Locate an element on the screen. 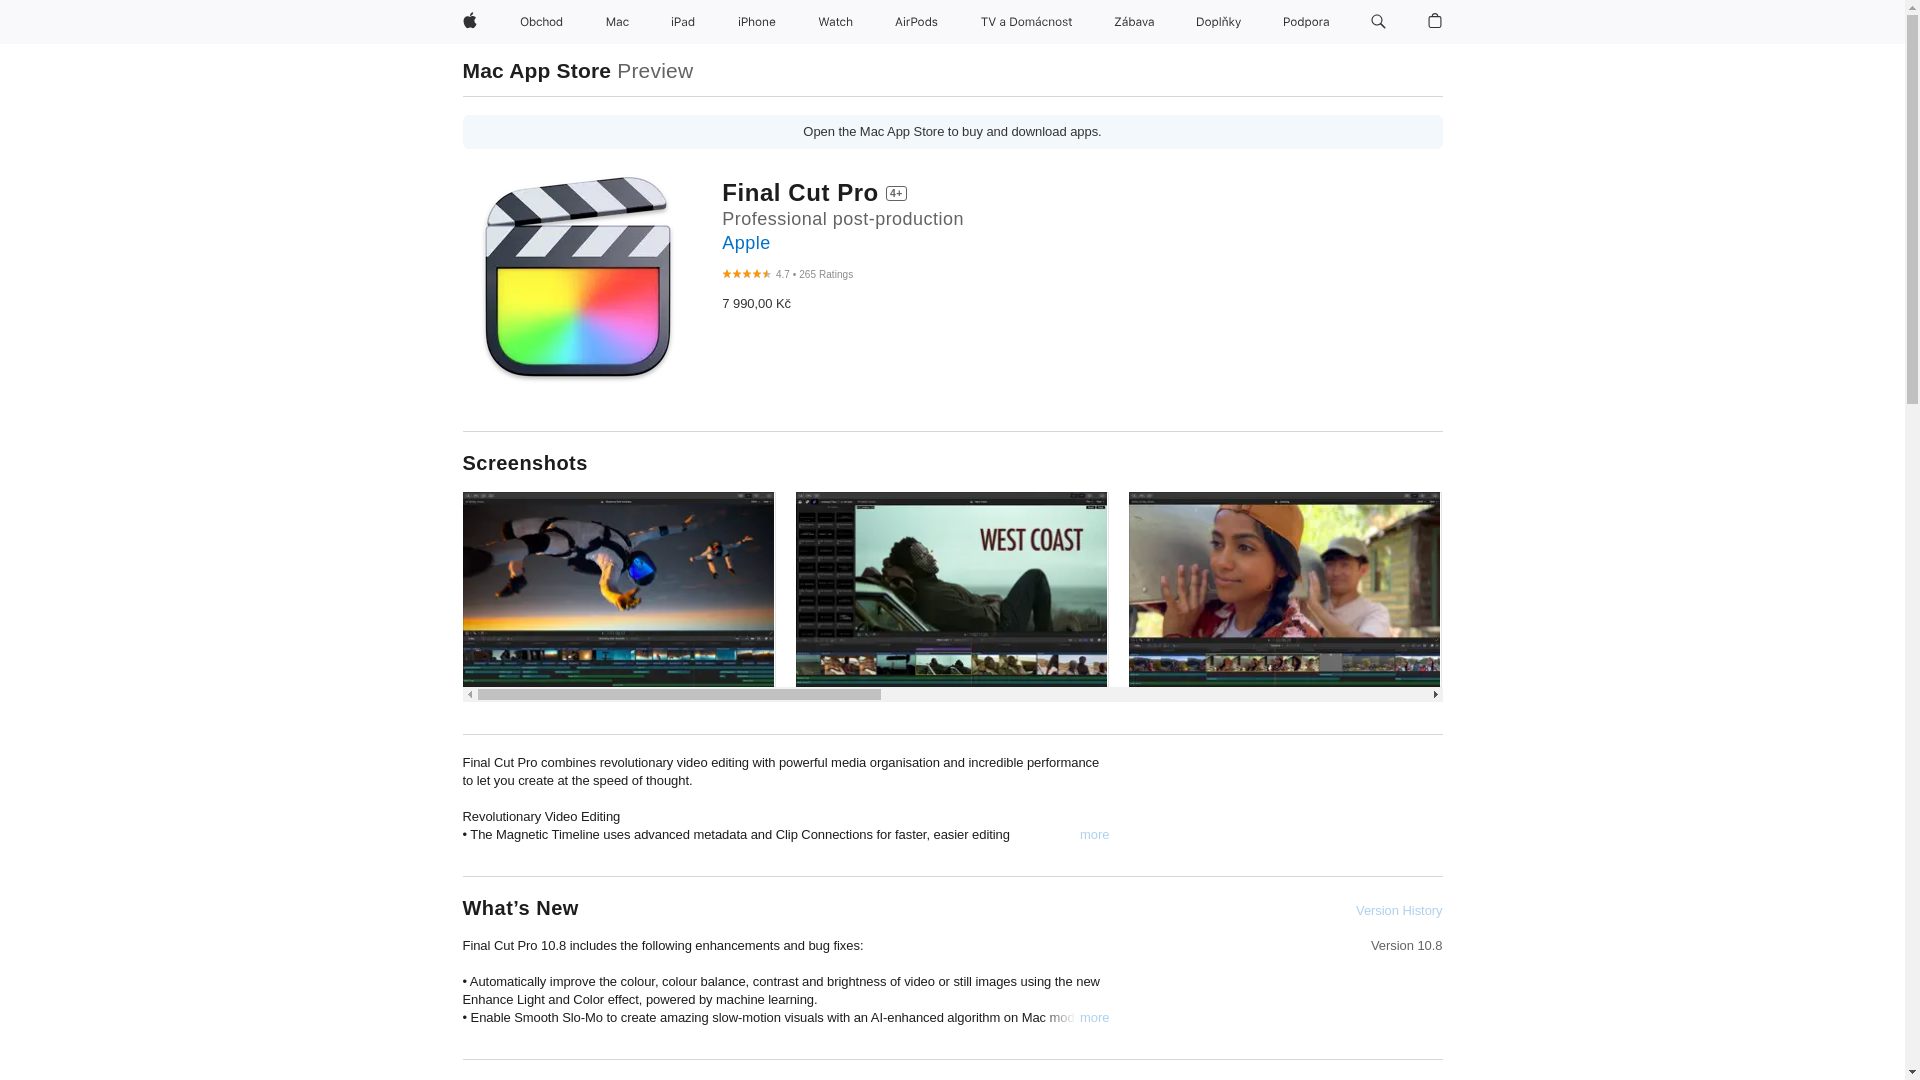  Mac App Store is located at coordinates (536, 70).